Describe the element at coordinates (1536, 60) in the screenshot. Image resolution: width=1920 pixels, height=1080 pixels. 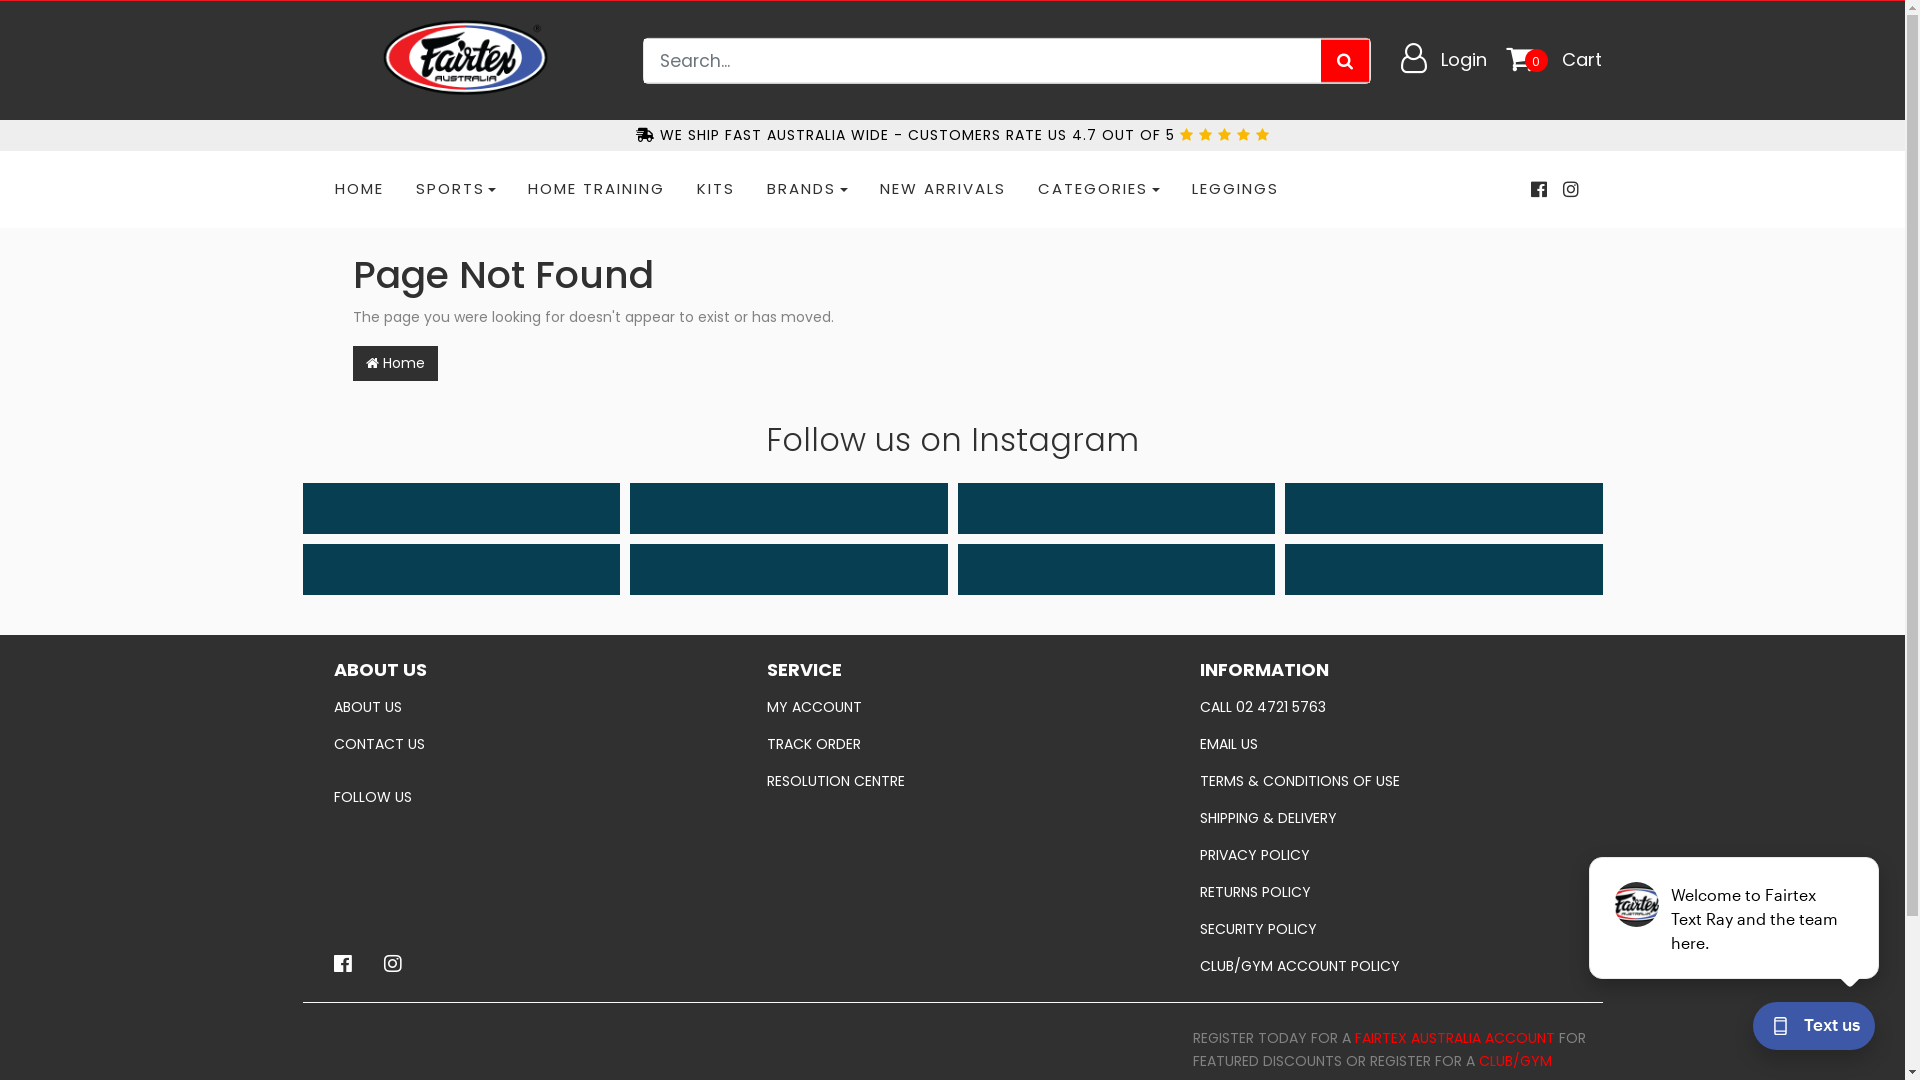
I see `0` at that location.